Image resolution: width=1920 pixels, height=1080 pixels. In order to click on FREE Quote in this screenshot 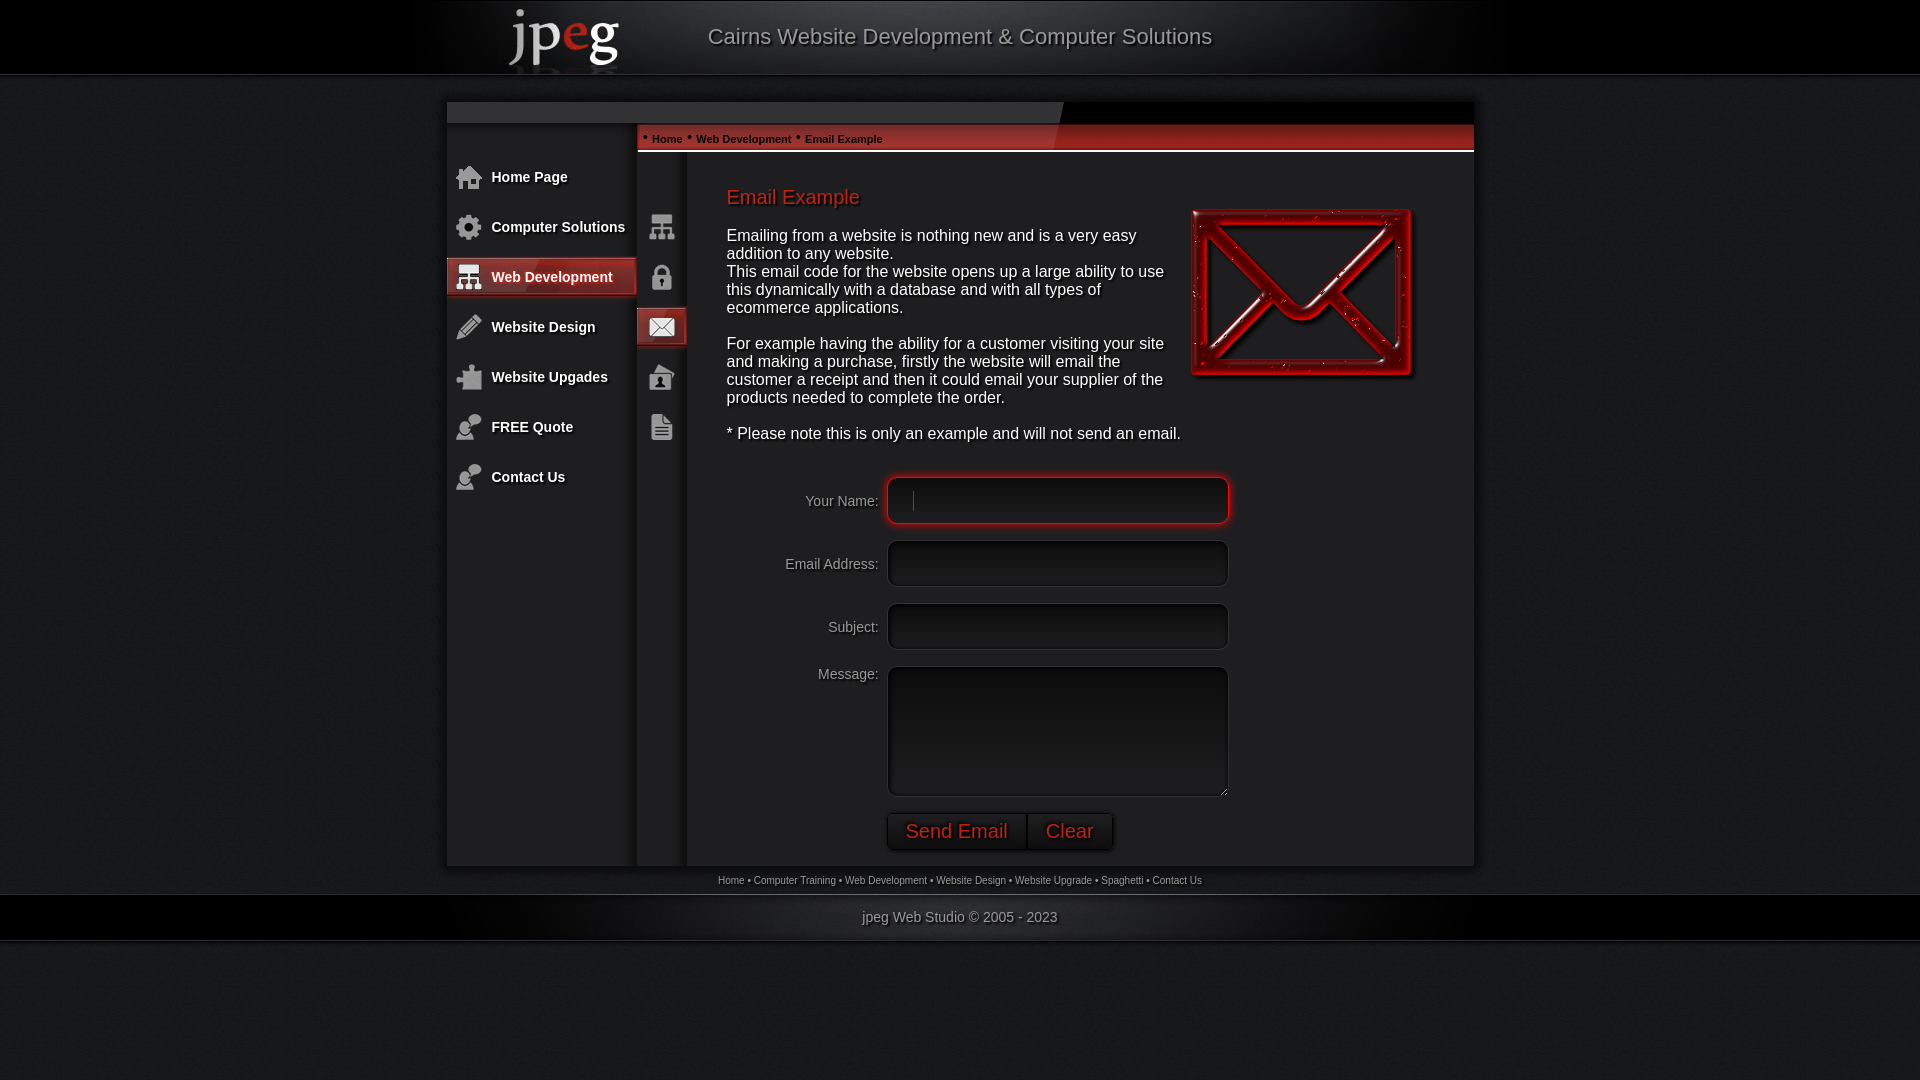, I will do `click(532, 427)`.